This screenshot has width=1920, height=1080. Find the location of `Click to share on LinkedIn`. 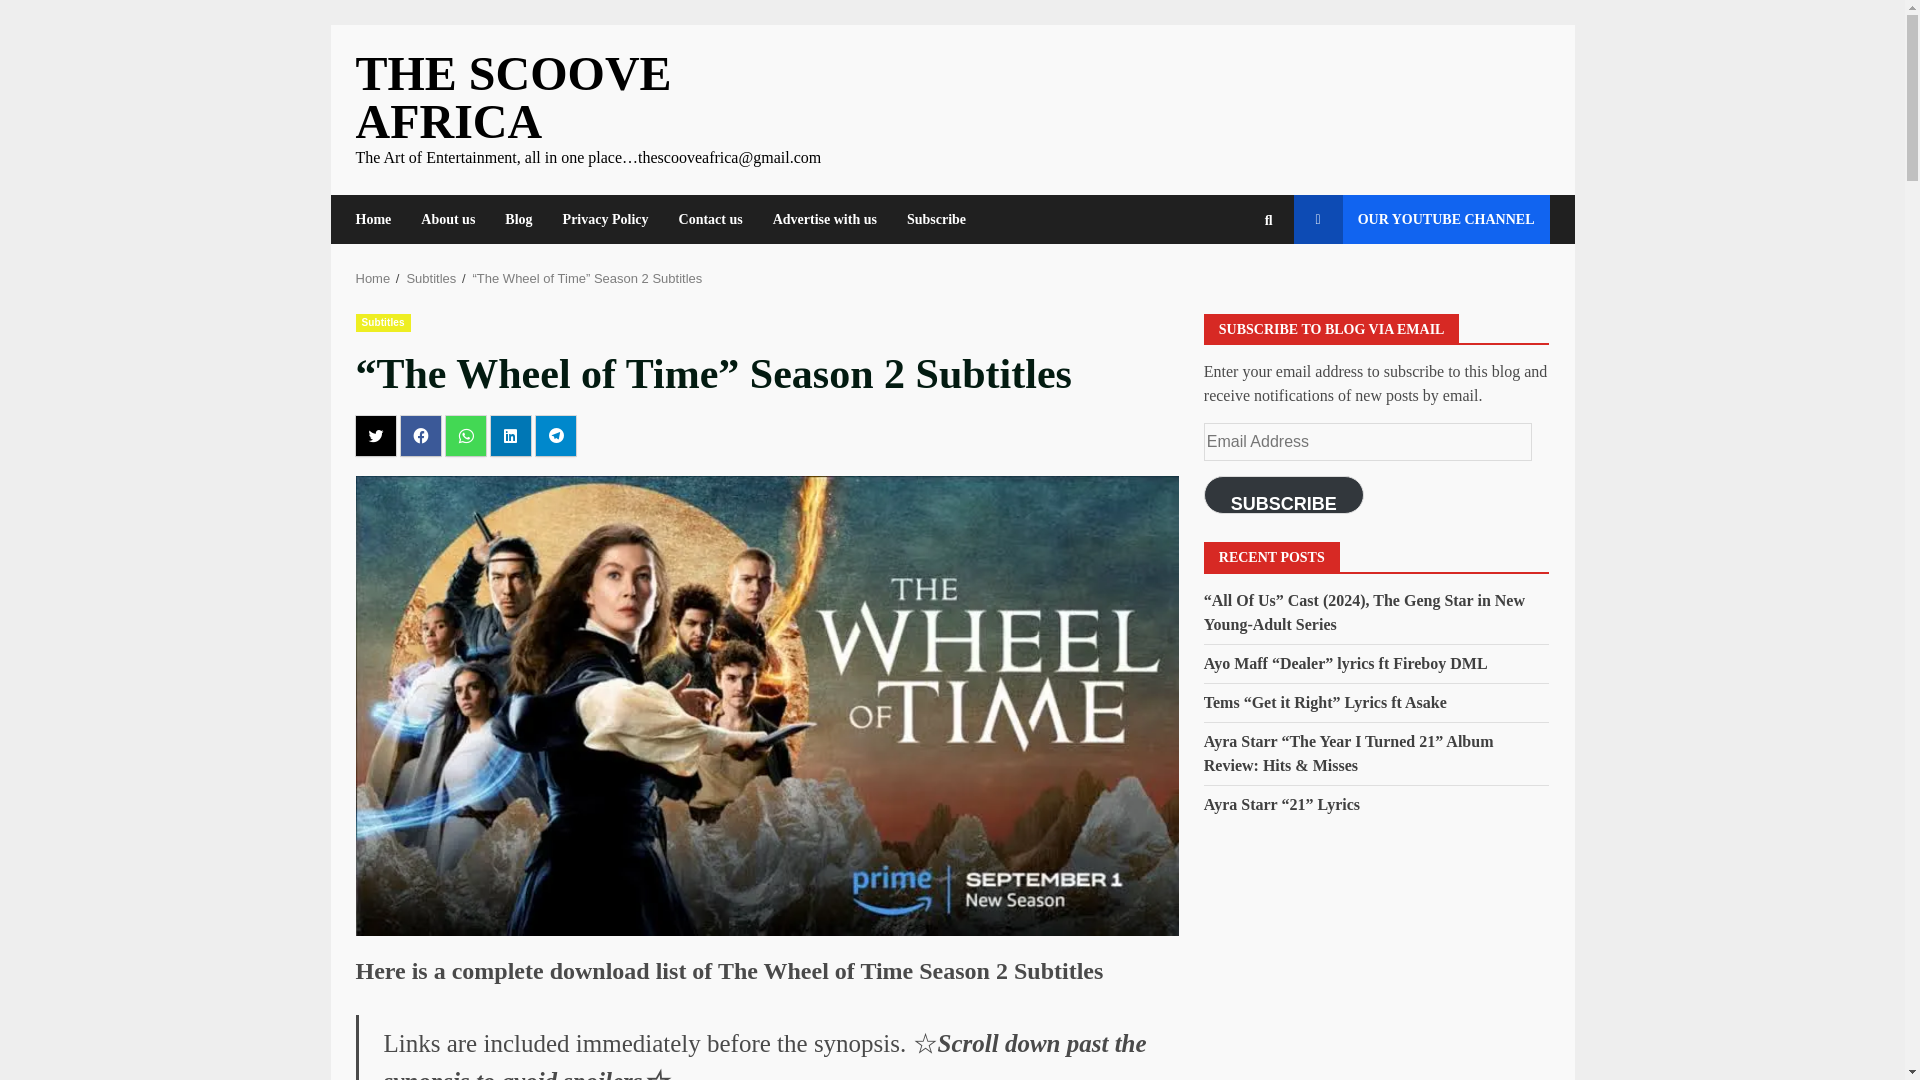

Click to share on LinkedIn is located at coordinates (509, 435).